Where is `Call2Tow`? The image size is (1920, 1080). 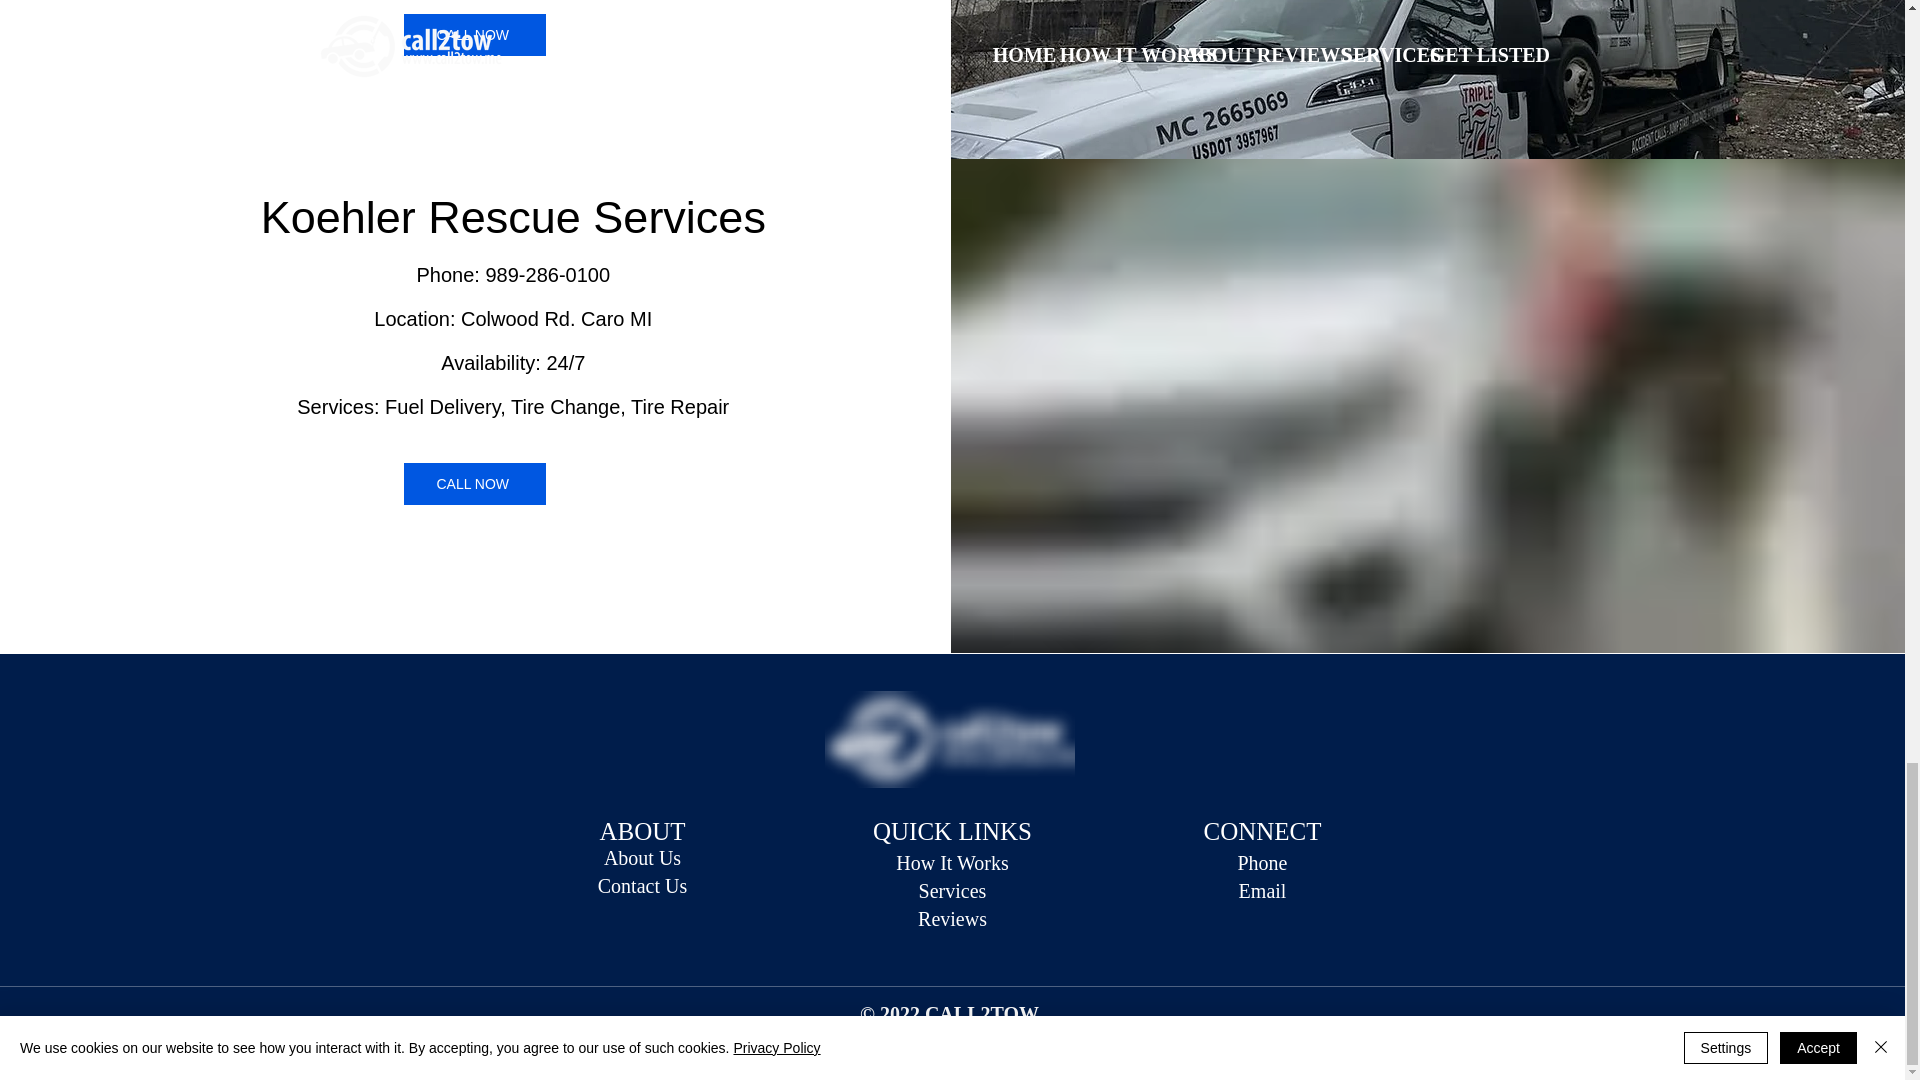
Call2Tow is located at coordinates (948, 740).